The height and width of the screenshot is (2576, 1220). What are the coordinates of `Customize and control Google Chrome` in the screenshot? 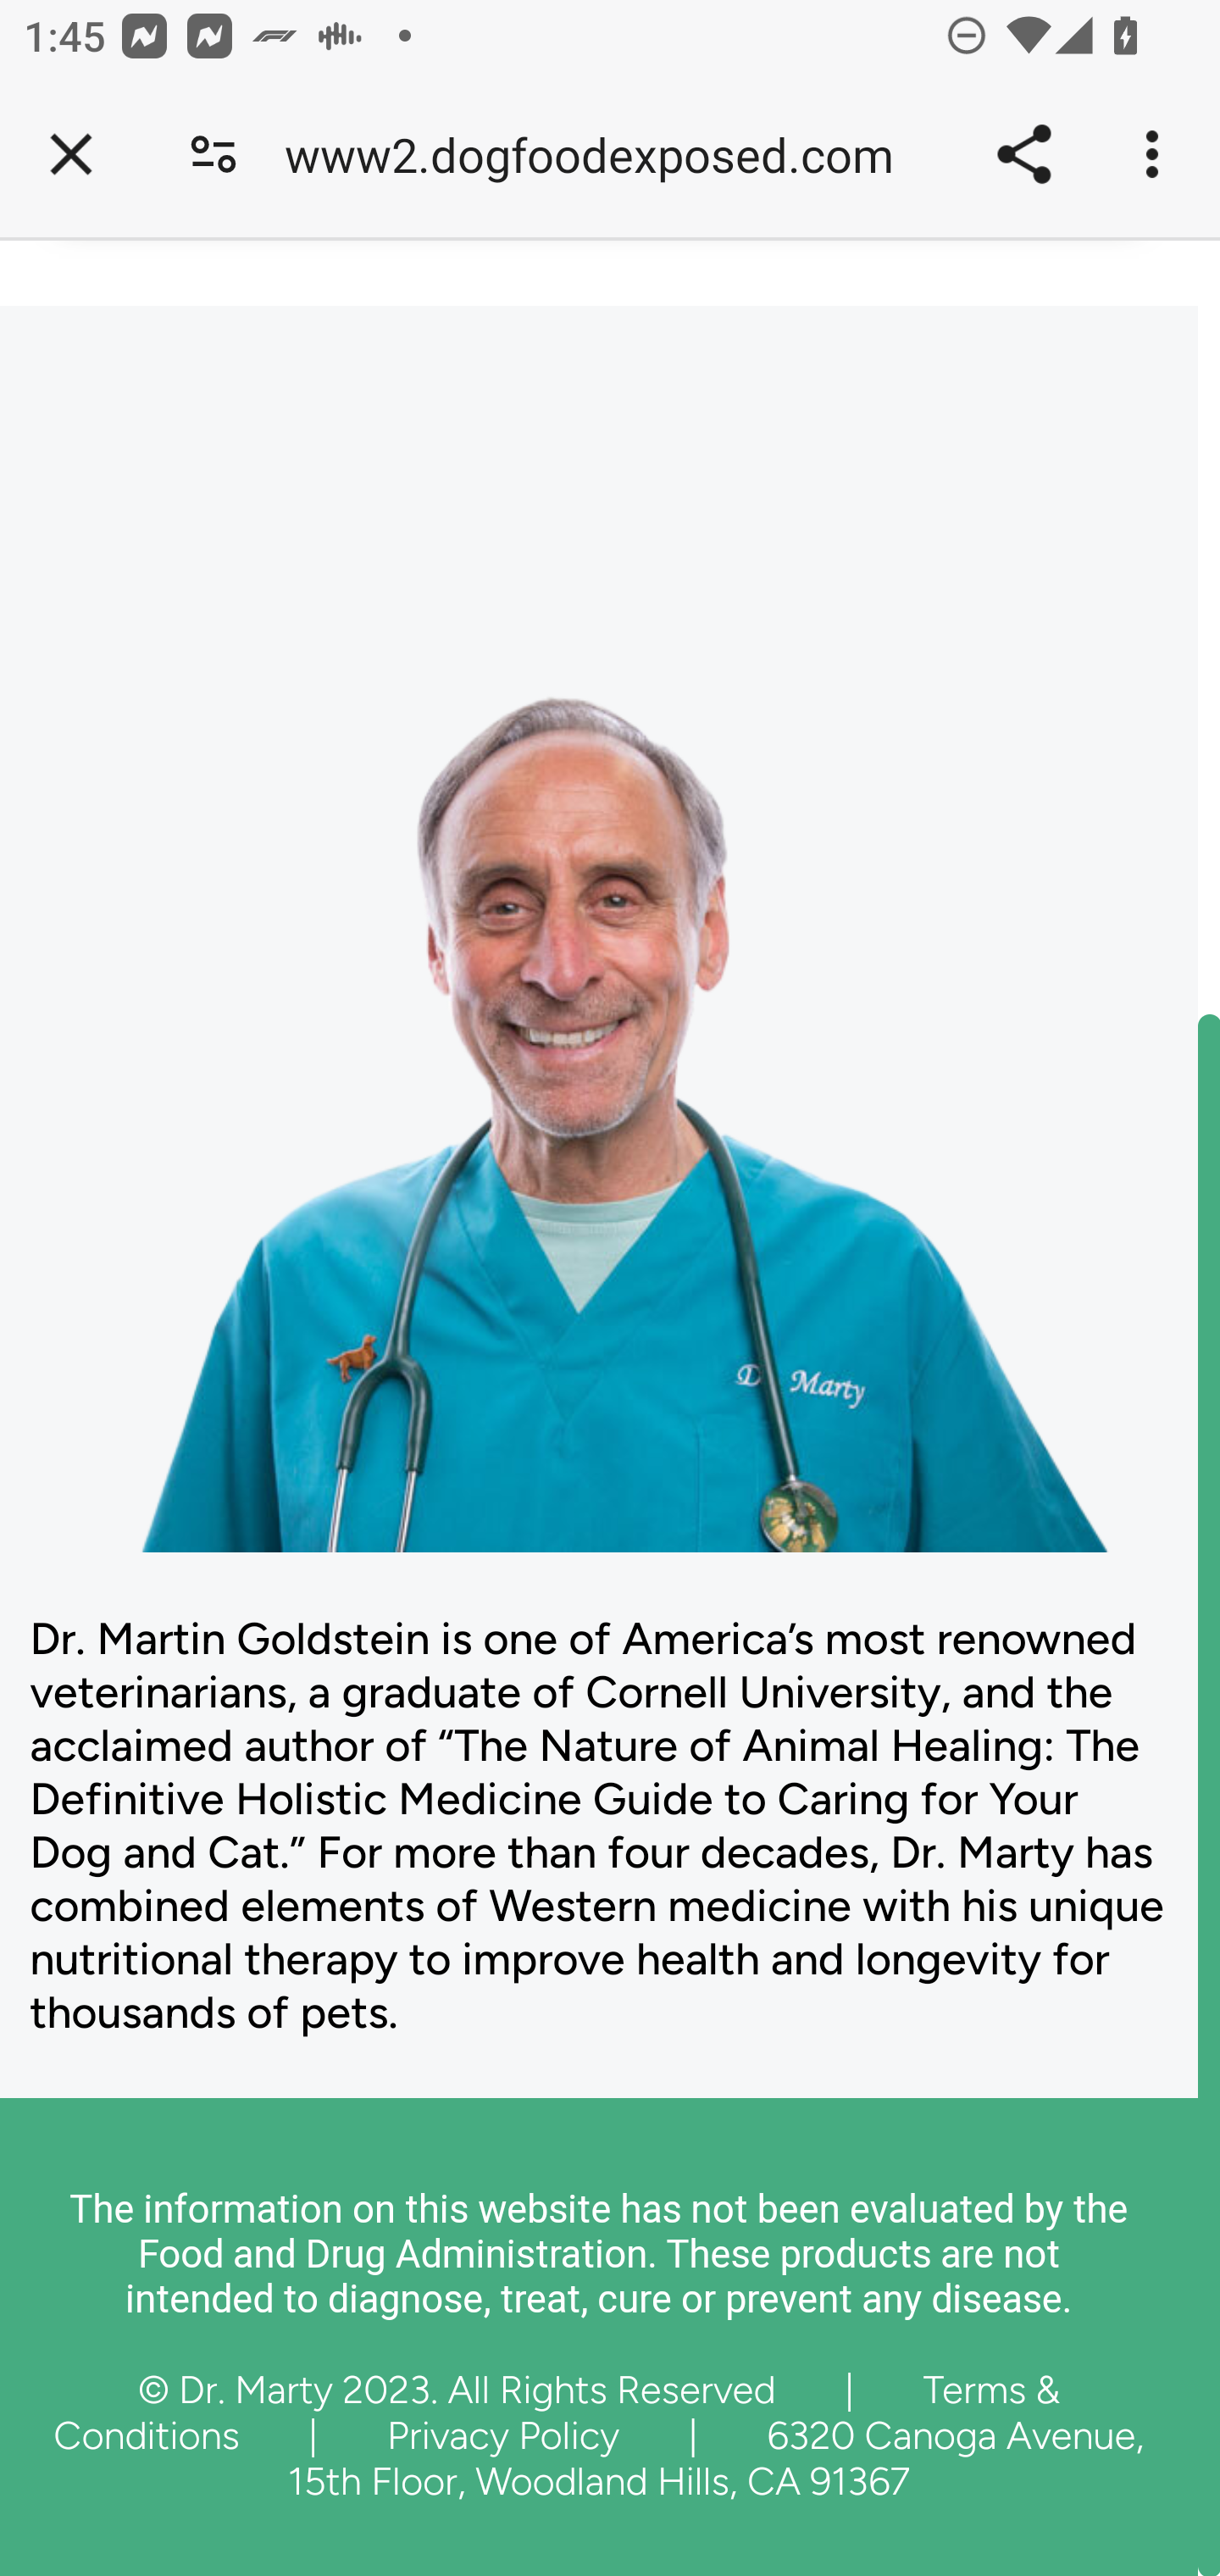 It's located at (1157, 154).